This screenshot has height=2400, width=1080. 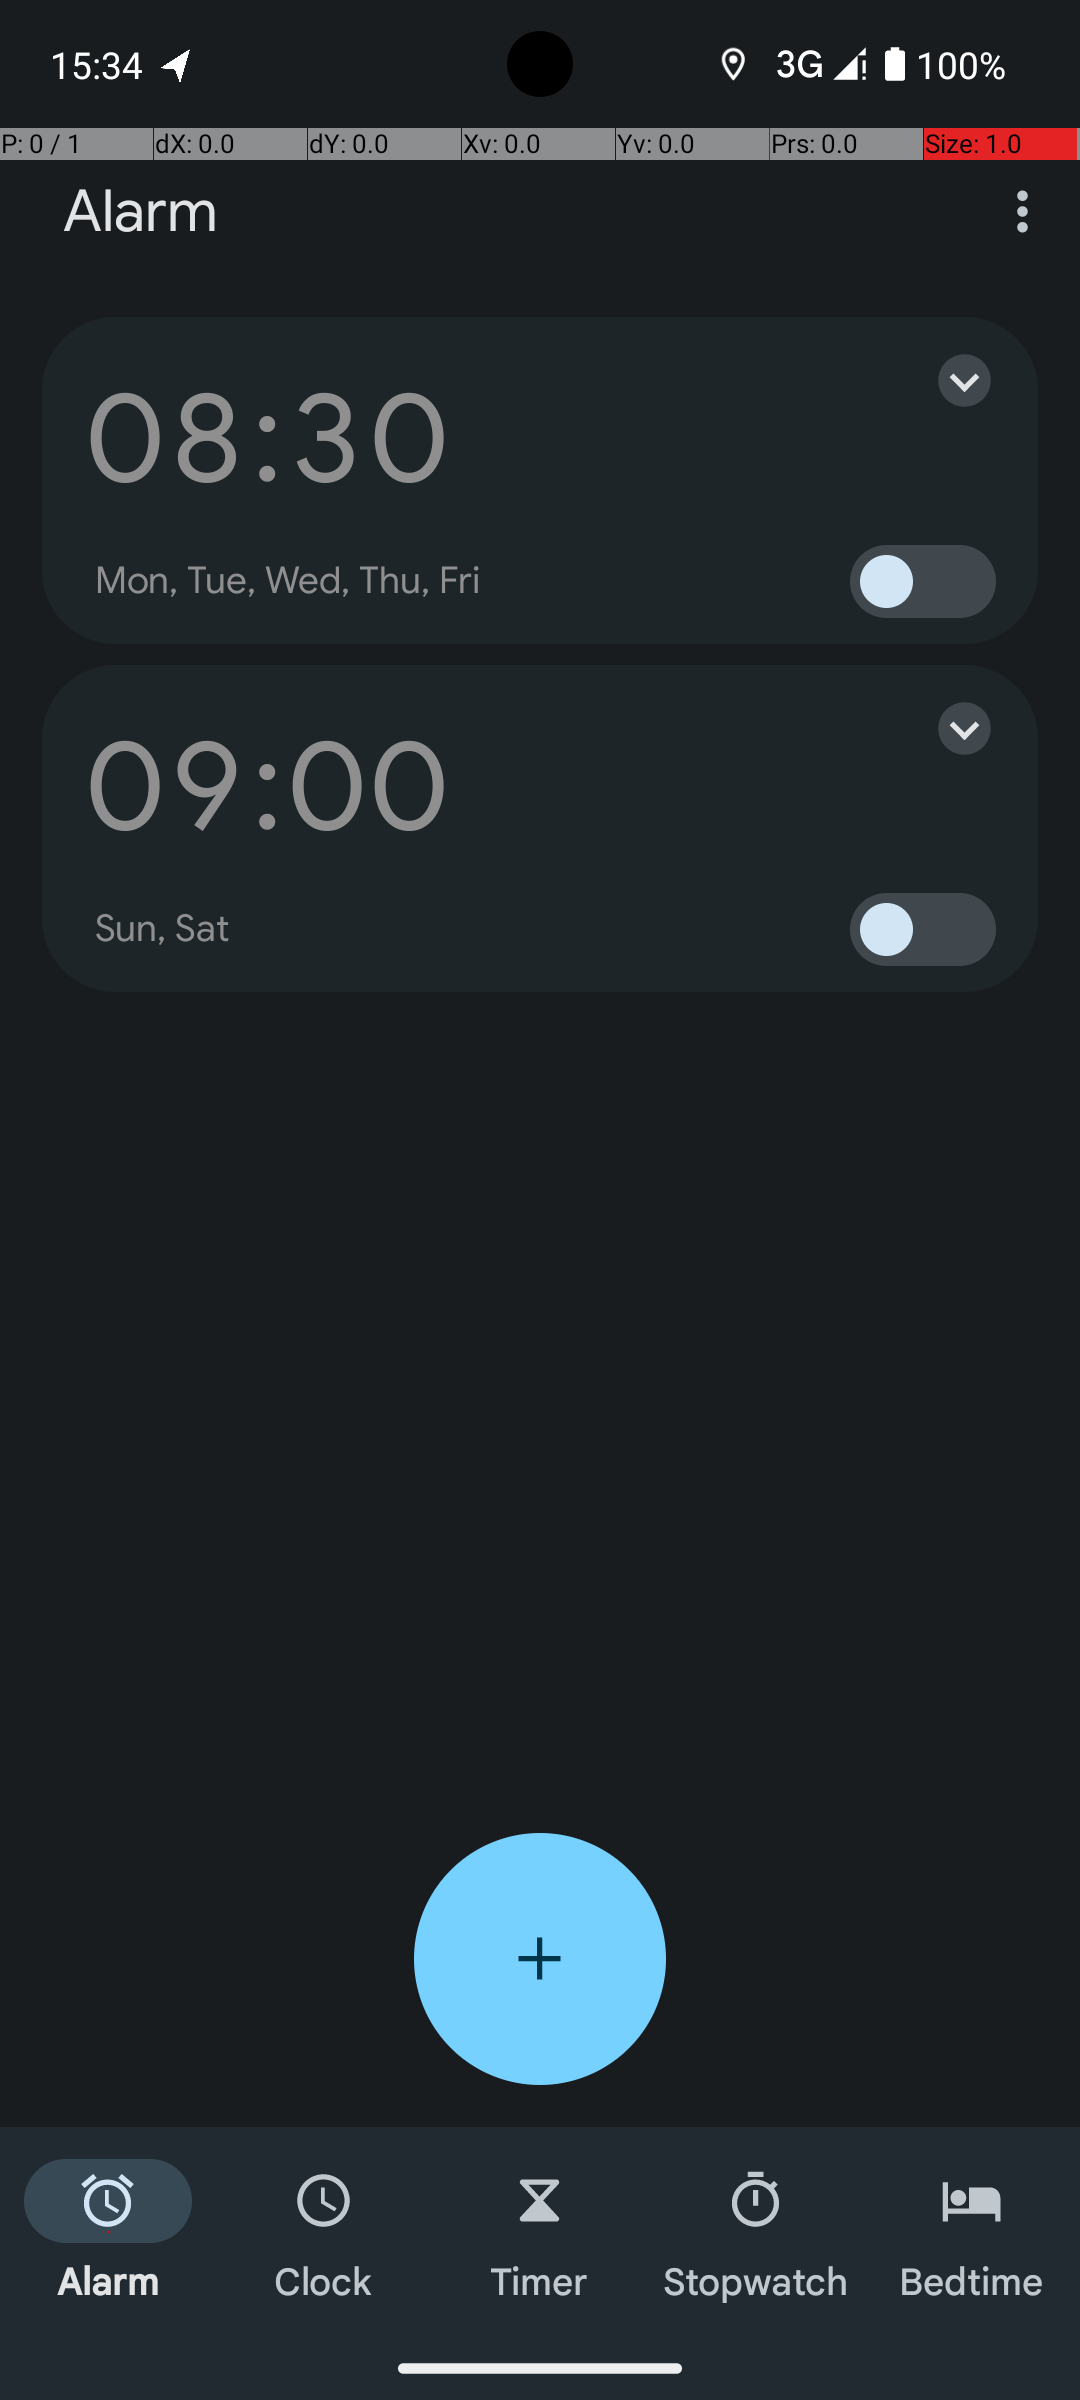 What do you see at coordinates (288, 581) in the screenshot?
I see `Mon, Tue, Wed, Thu, Fri` at bounding box center [288, 581].